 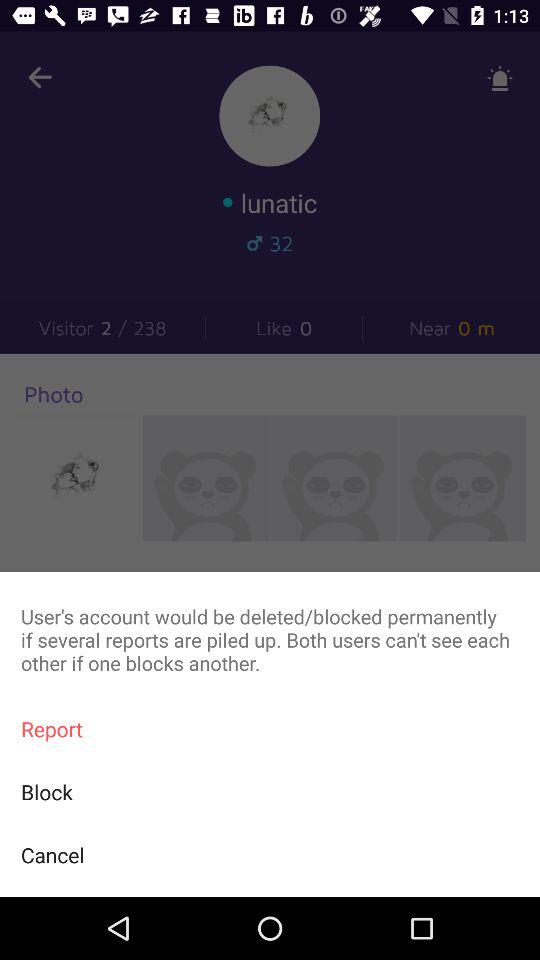 I want to click on click the report item, so click(x=270, y=728).